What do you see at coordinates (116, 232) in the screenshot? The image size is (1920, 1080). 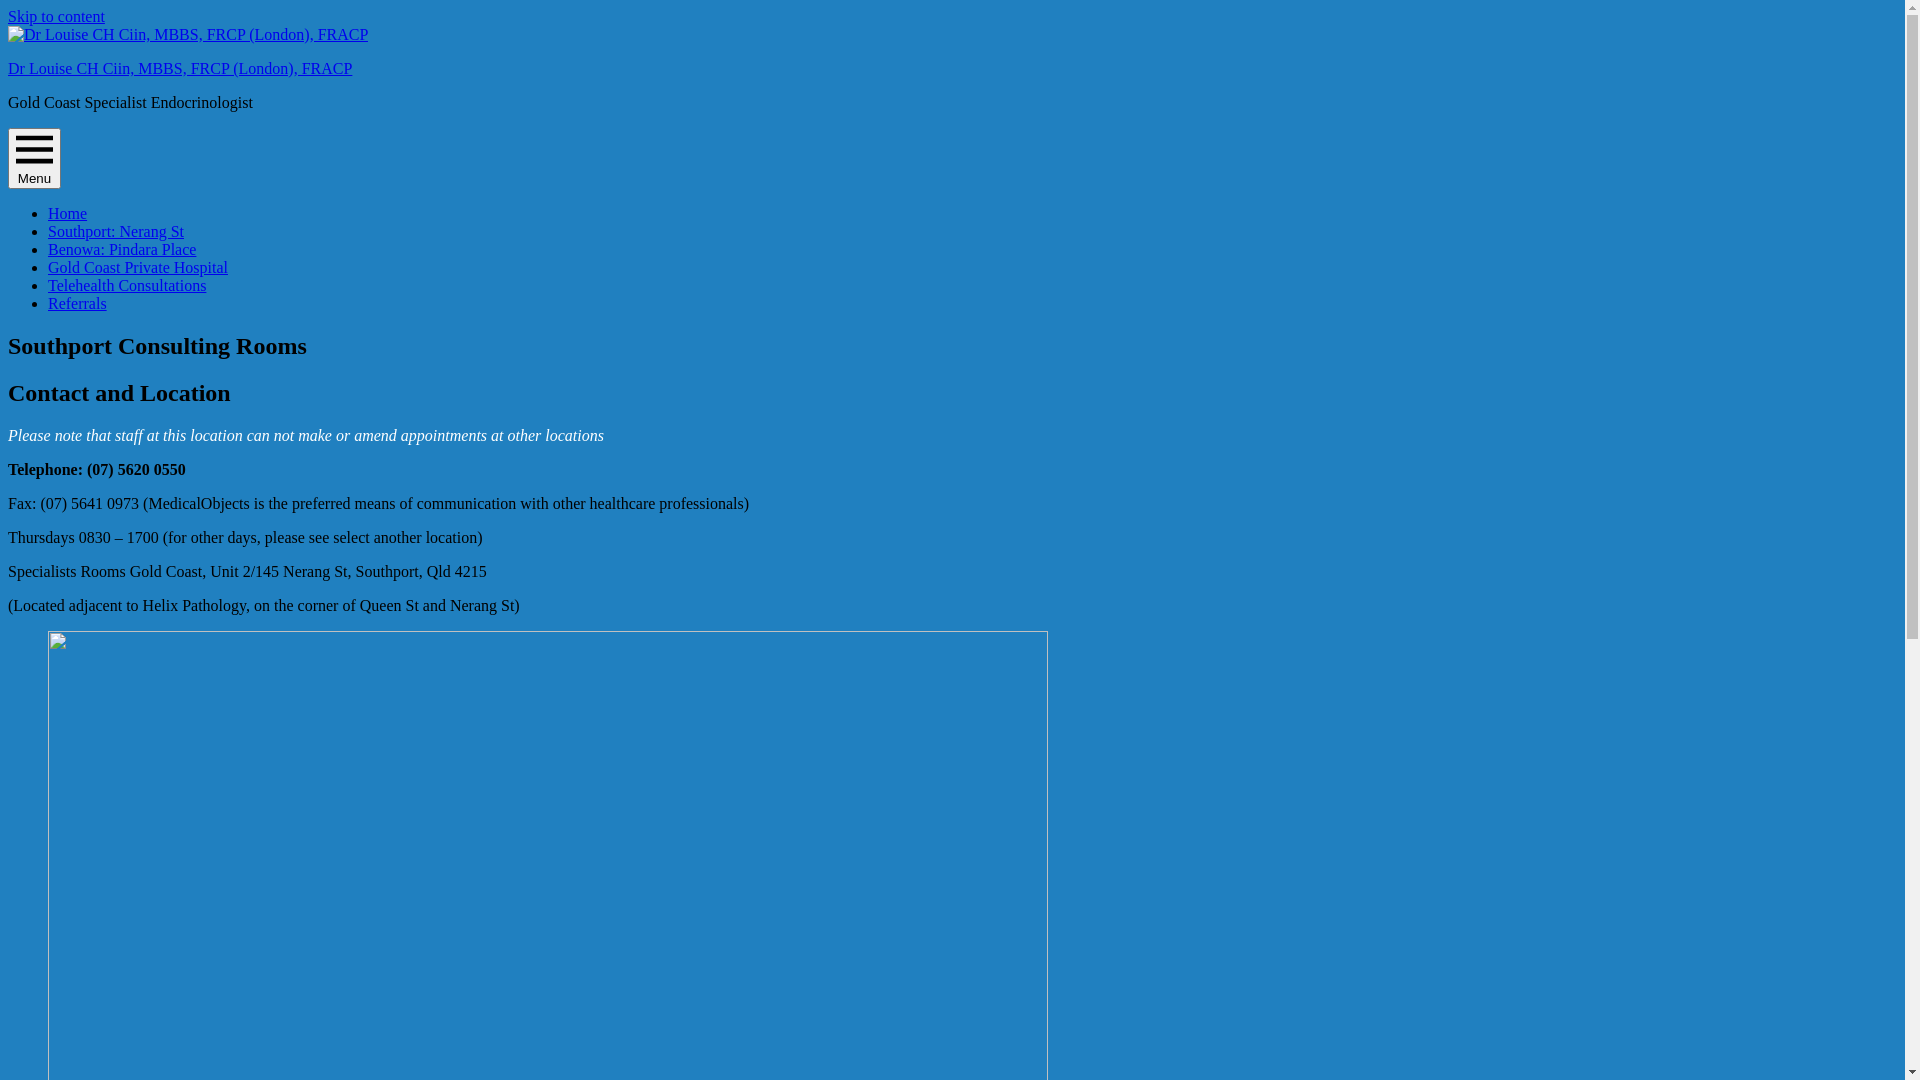 I see `Southport: Nerang St` at bounding box center [116, 232].